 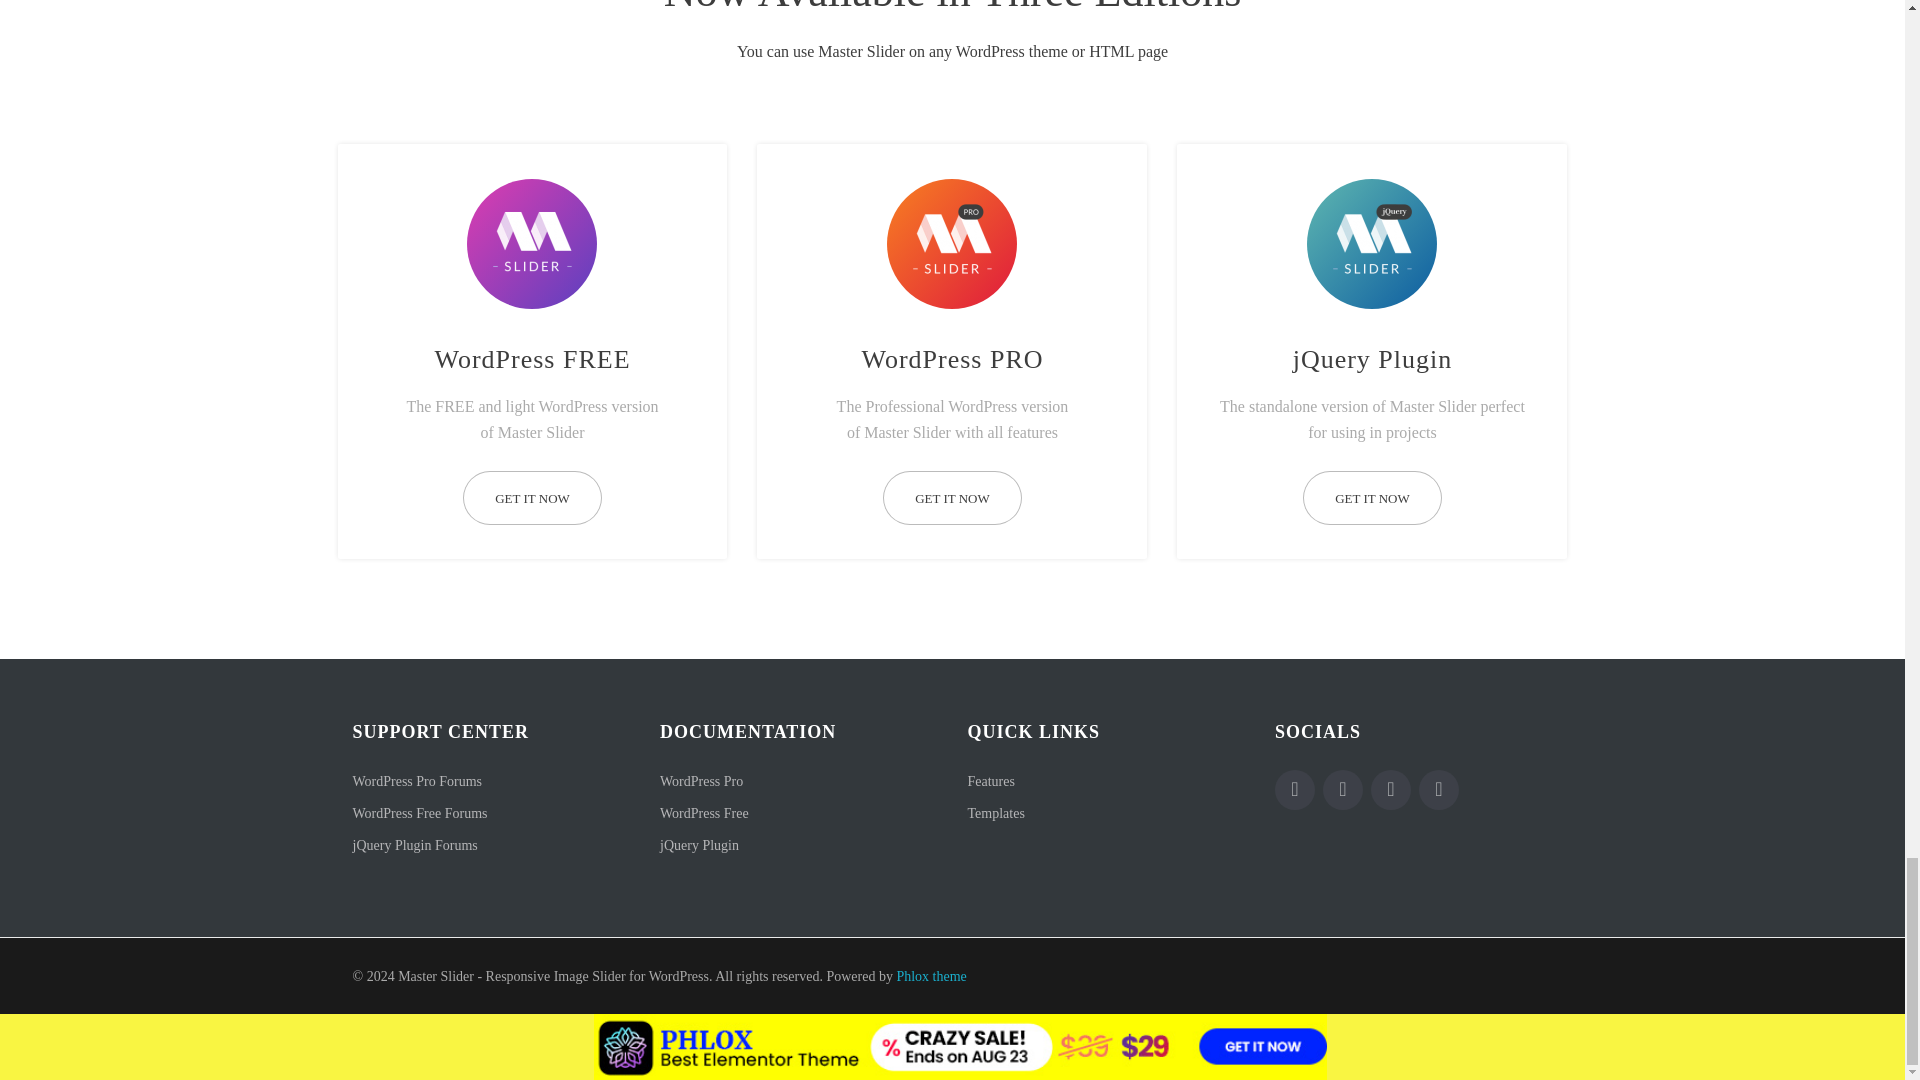 What do you see at coordinates (532, 498) in the screenshot?
I see `GET IT NOW` at bounding box center [532, 498].